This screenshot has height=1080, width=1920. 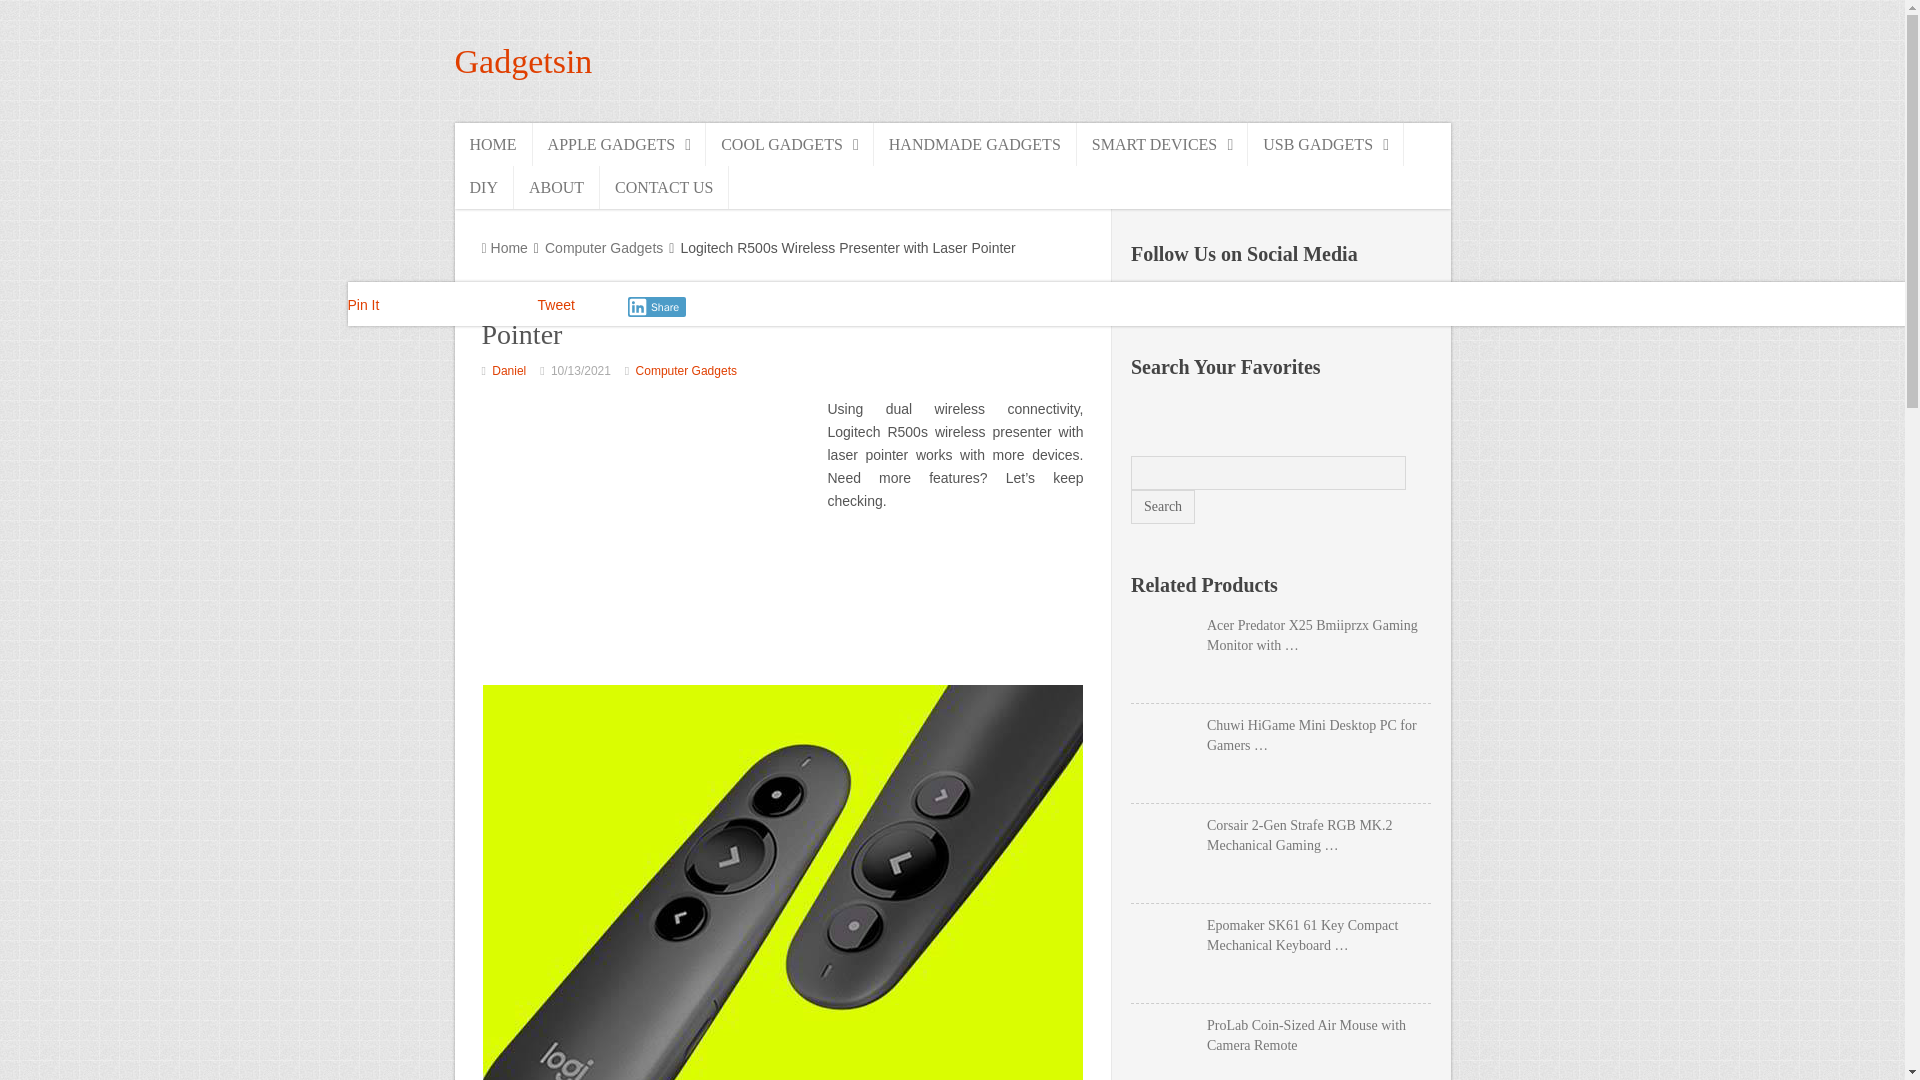 I want to click on Computer Gadgets, so click(x=686, y=370).